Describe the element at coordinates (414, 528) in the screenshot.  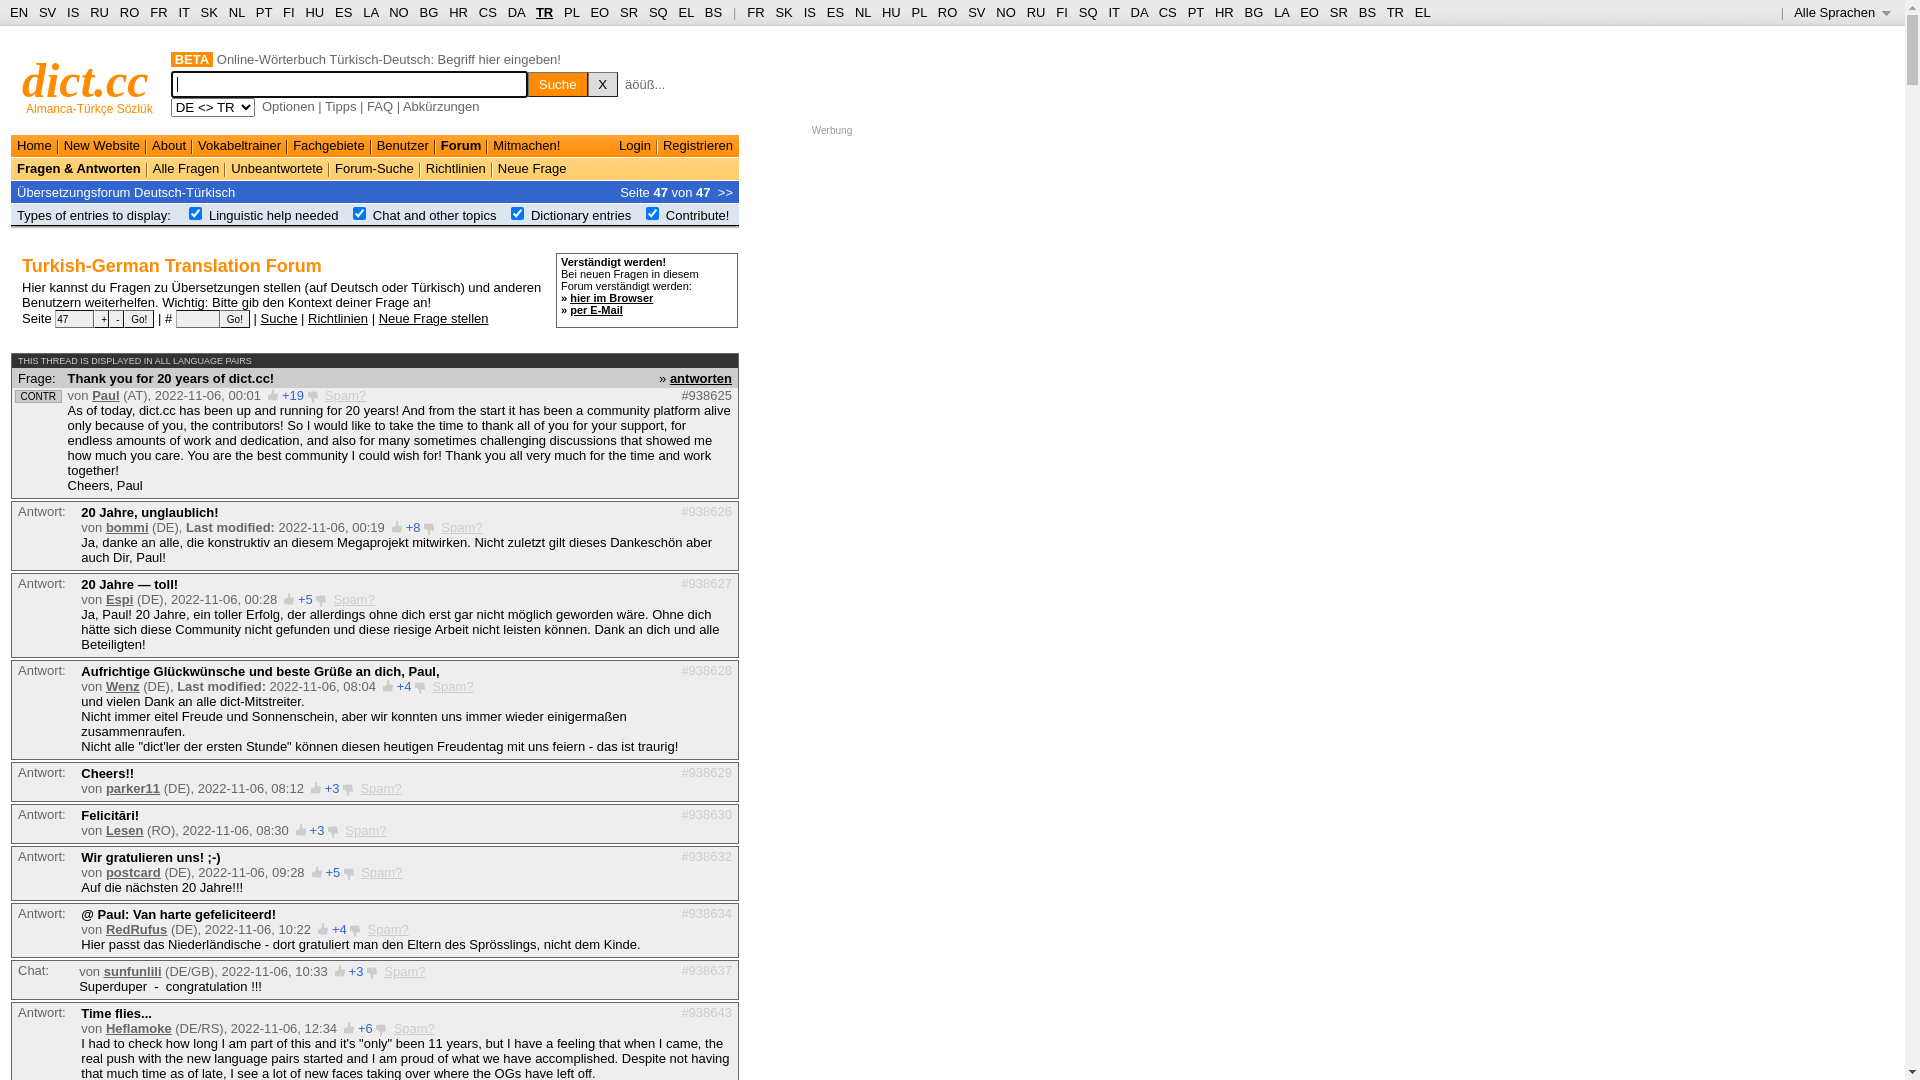
I see `+8` at that location.